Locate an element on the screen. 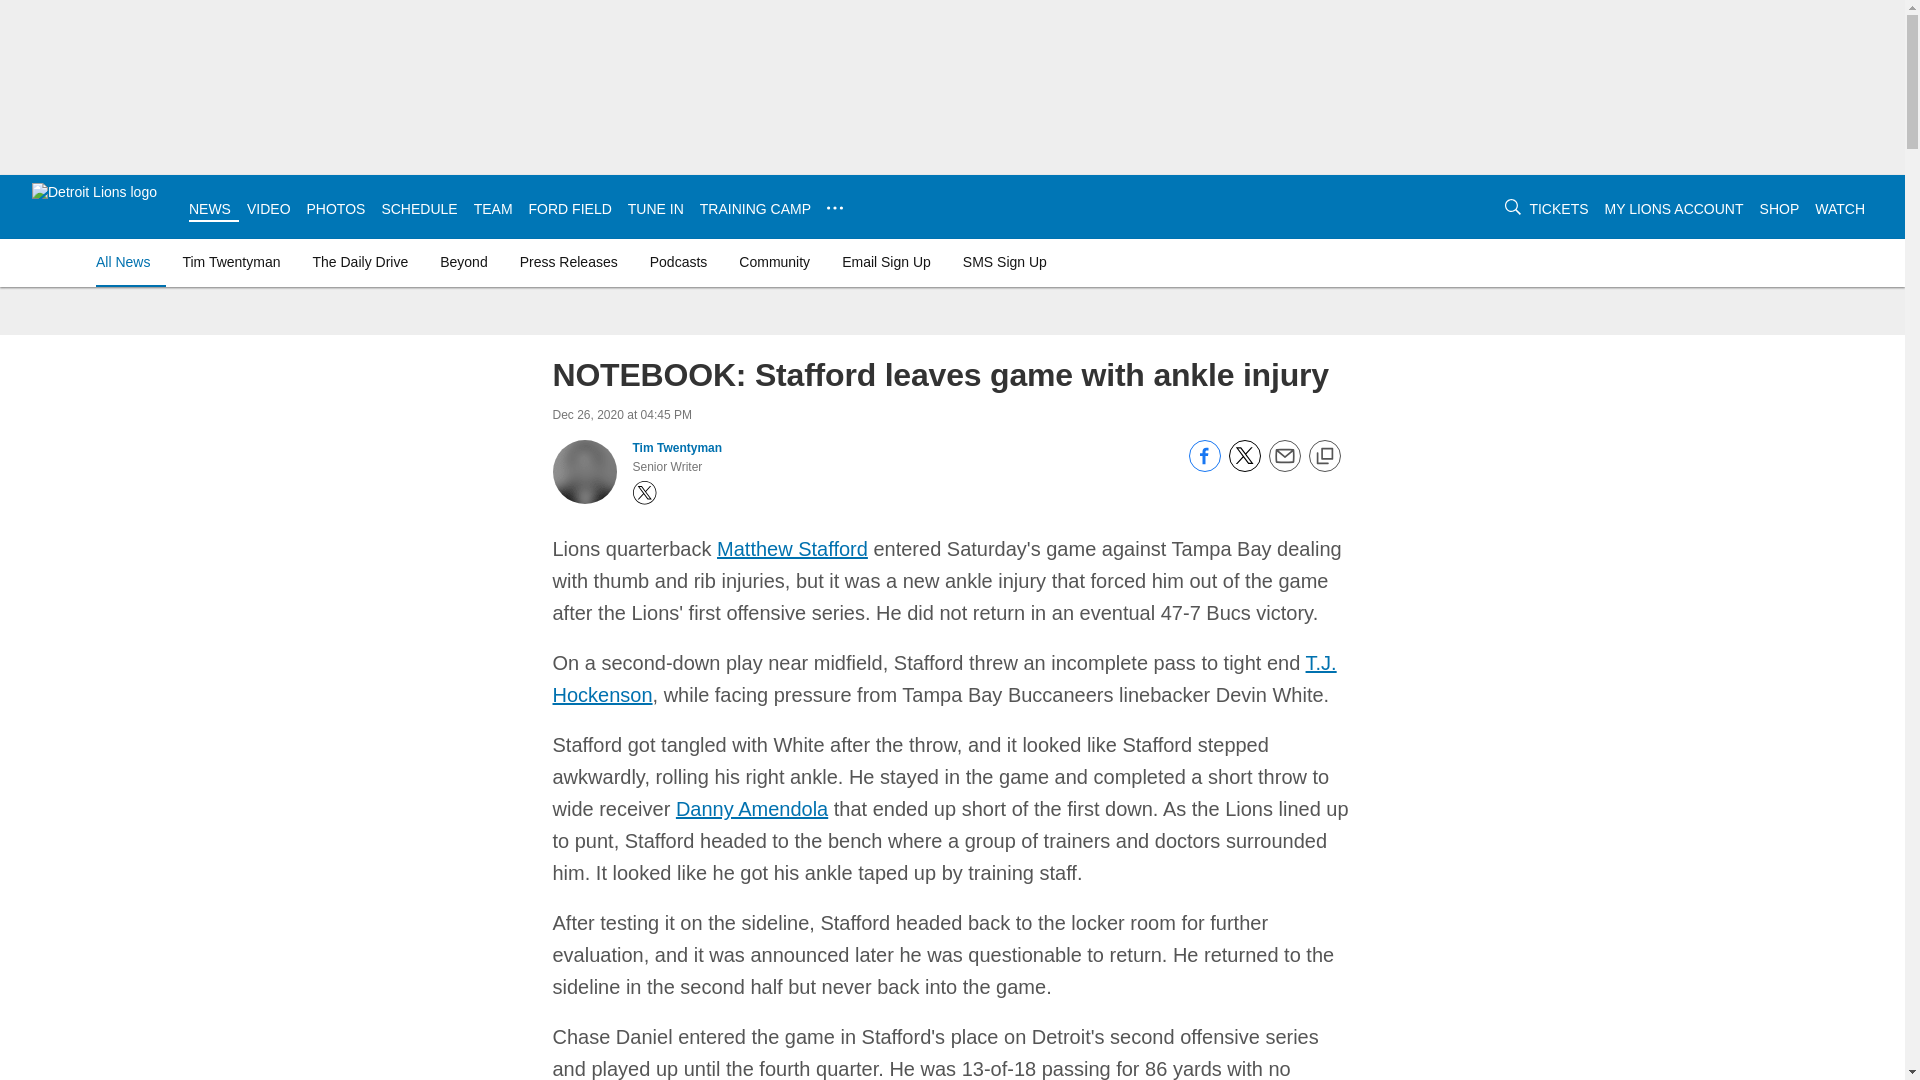 The image size is (1920, 1080). WATCH is located at coordinates (1839, 208).